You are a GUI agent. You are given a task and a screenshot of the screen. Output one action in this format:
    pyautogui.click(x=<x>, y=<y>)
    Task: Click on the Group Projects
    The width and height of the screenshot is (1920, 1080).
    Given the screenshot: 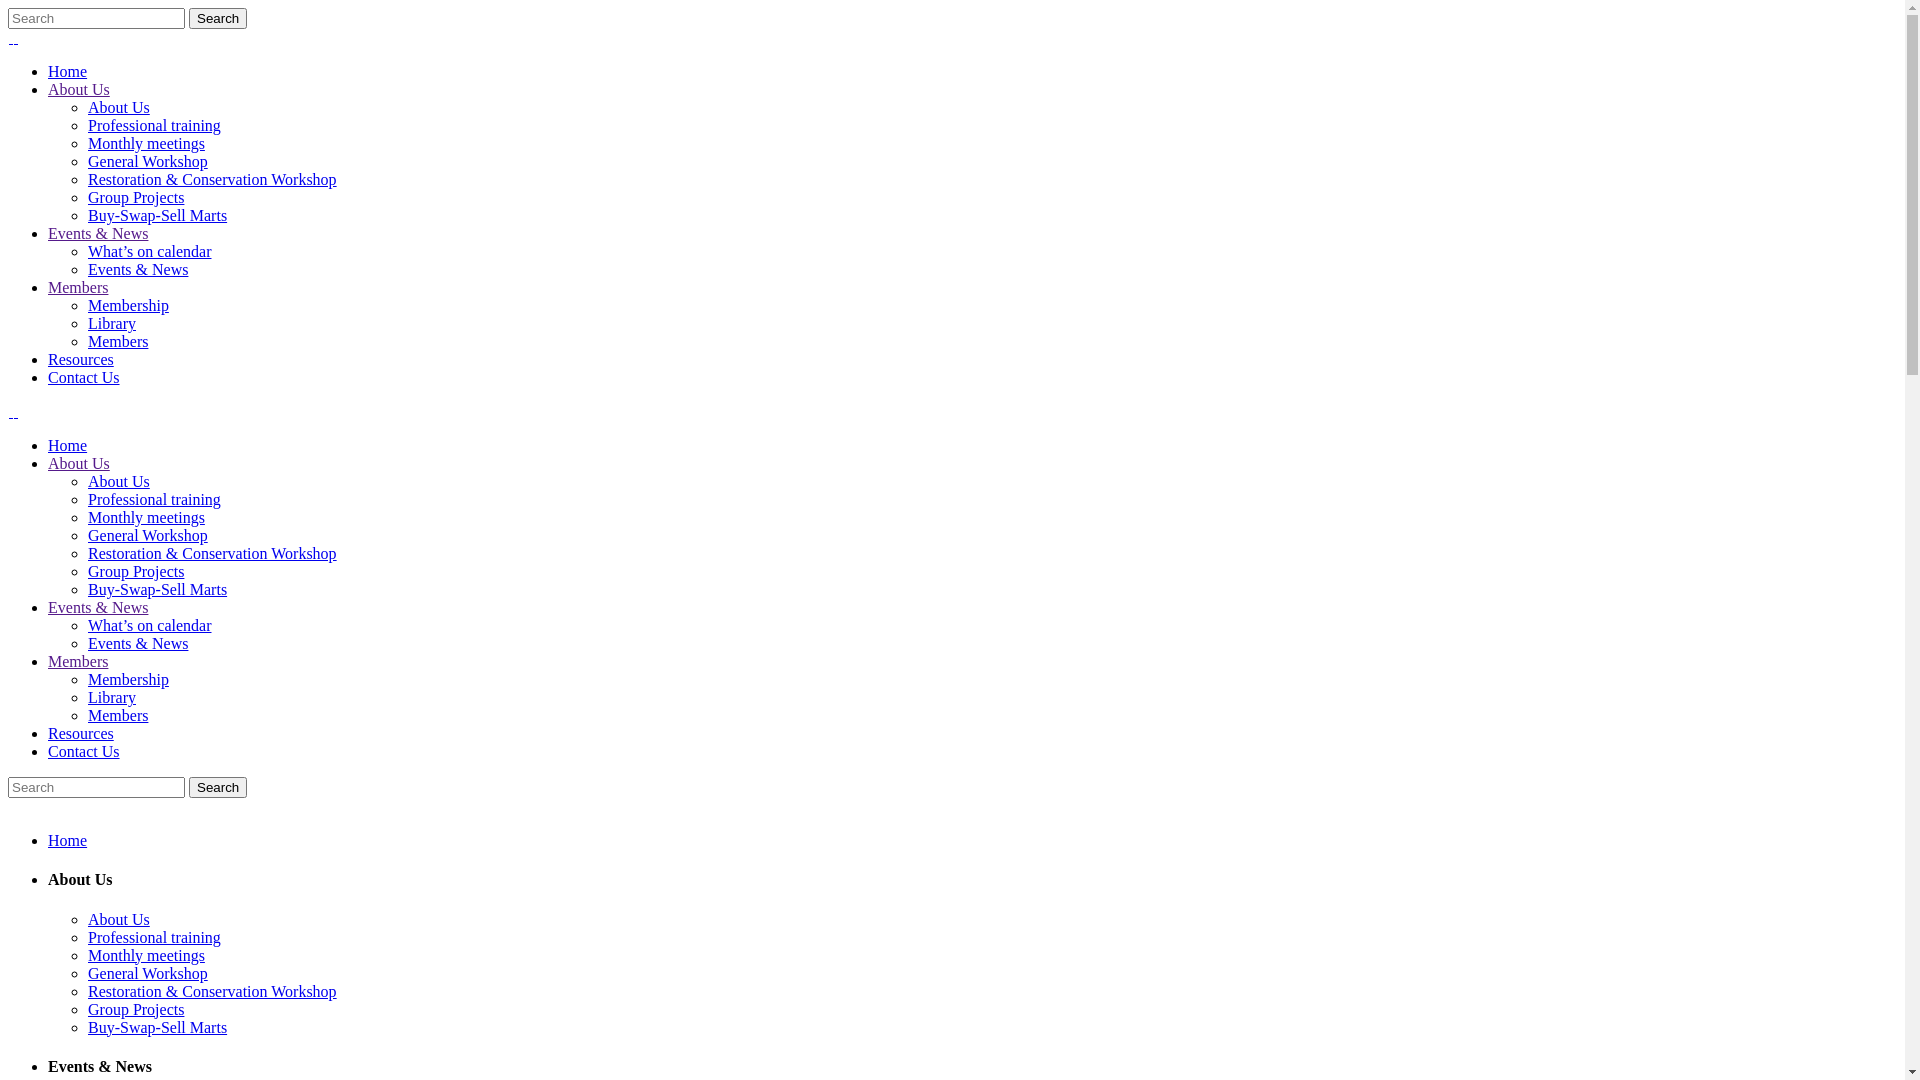 What is the action you would take?
    pyautogui.click(x=136, y=572)
    